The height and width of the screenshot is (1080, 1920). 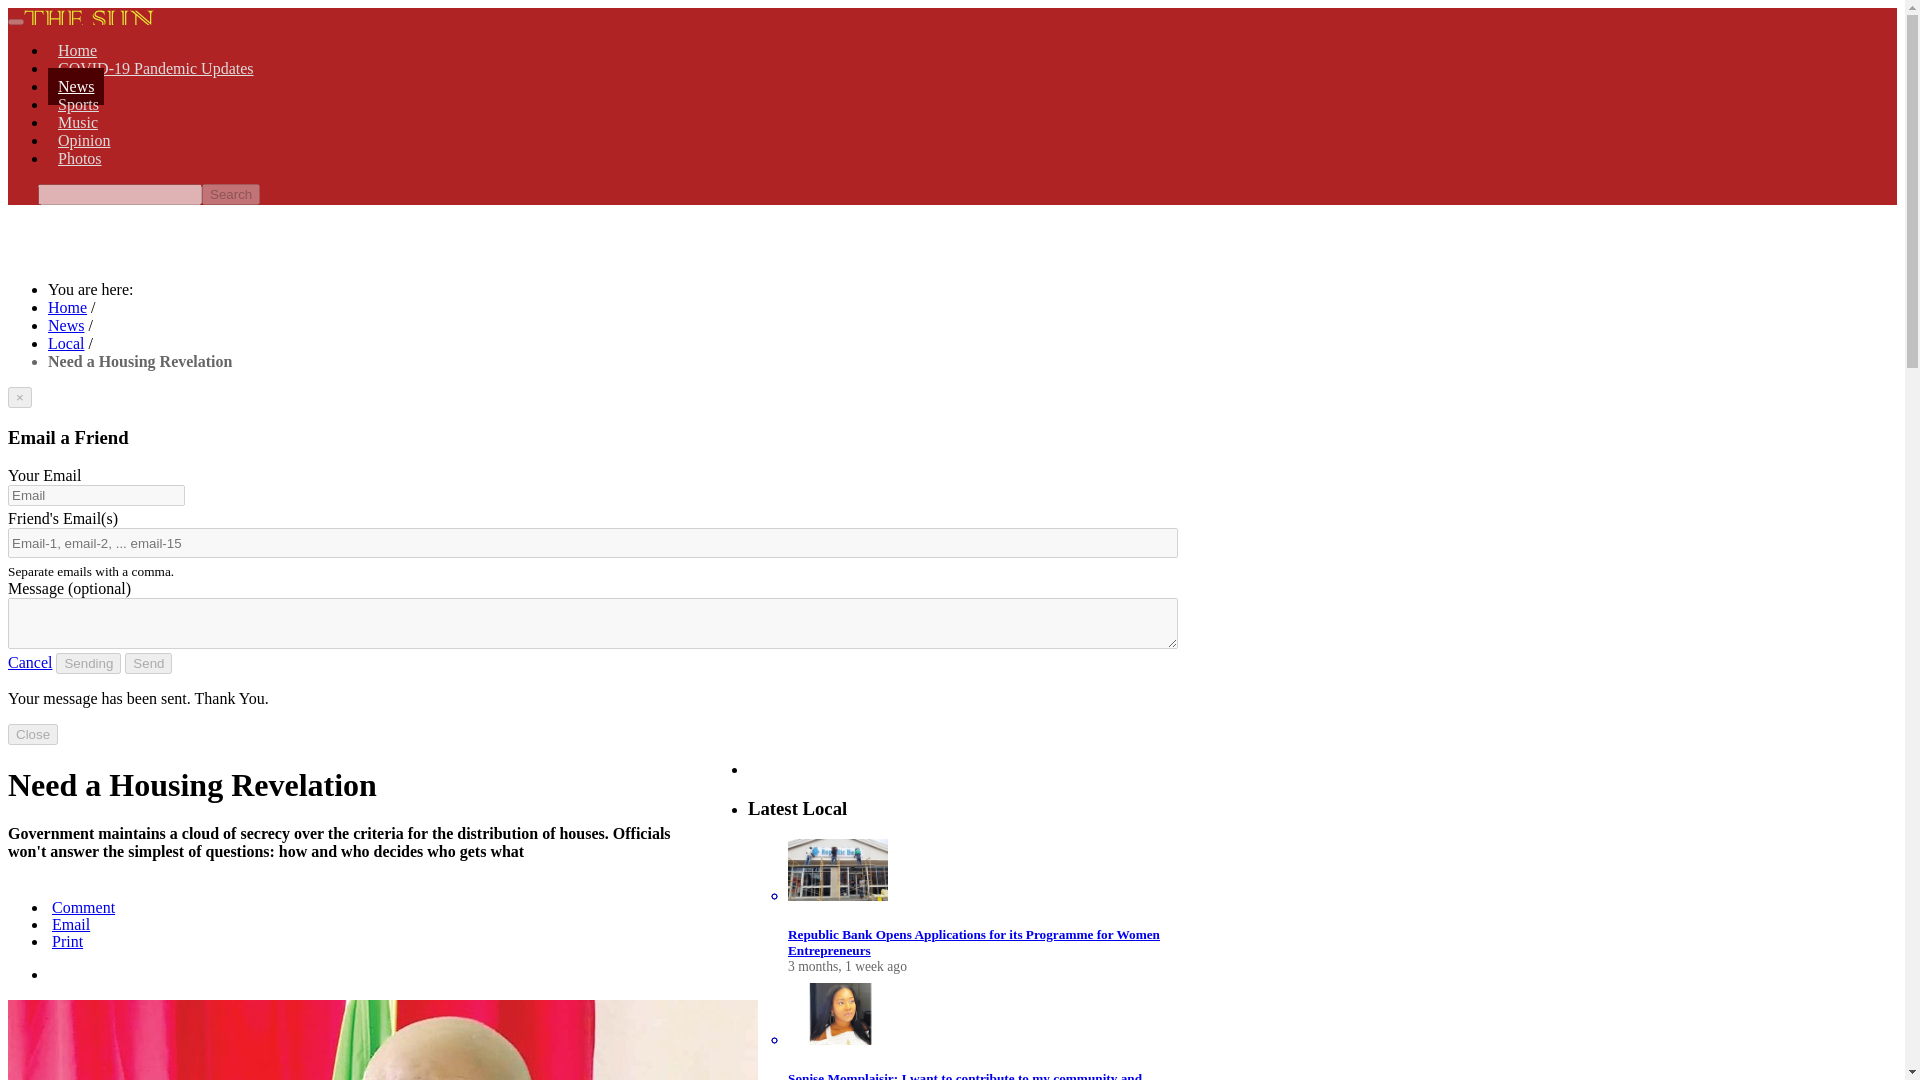 I want to click on Comment, so click(x=82, y=906).